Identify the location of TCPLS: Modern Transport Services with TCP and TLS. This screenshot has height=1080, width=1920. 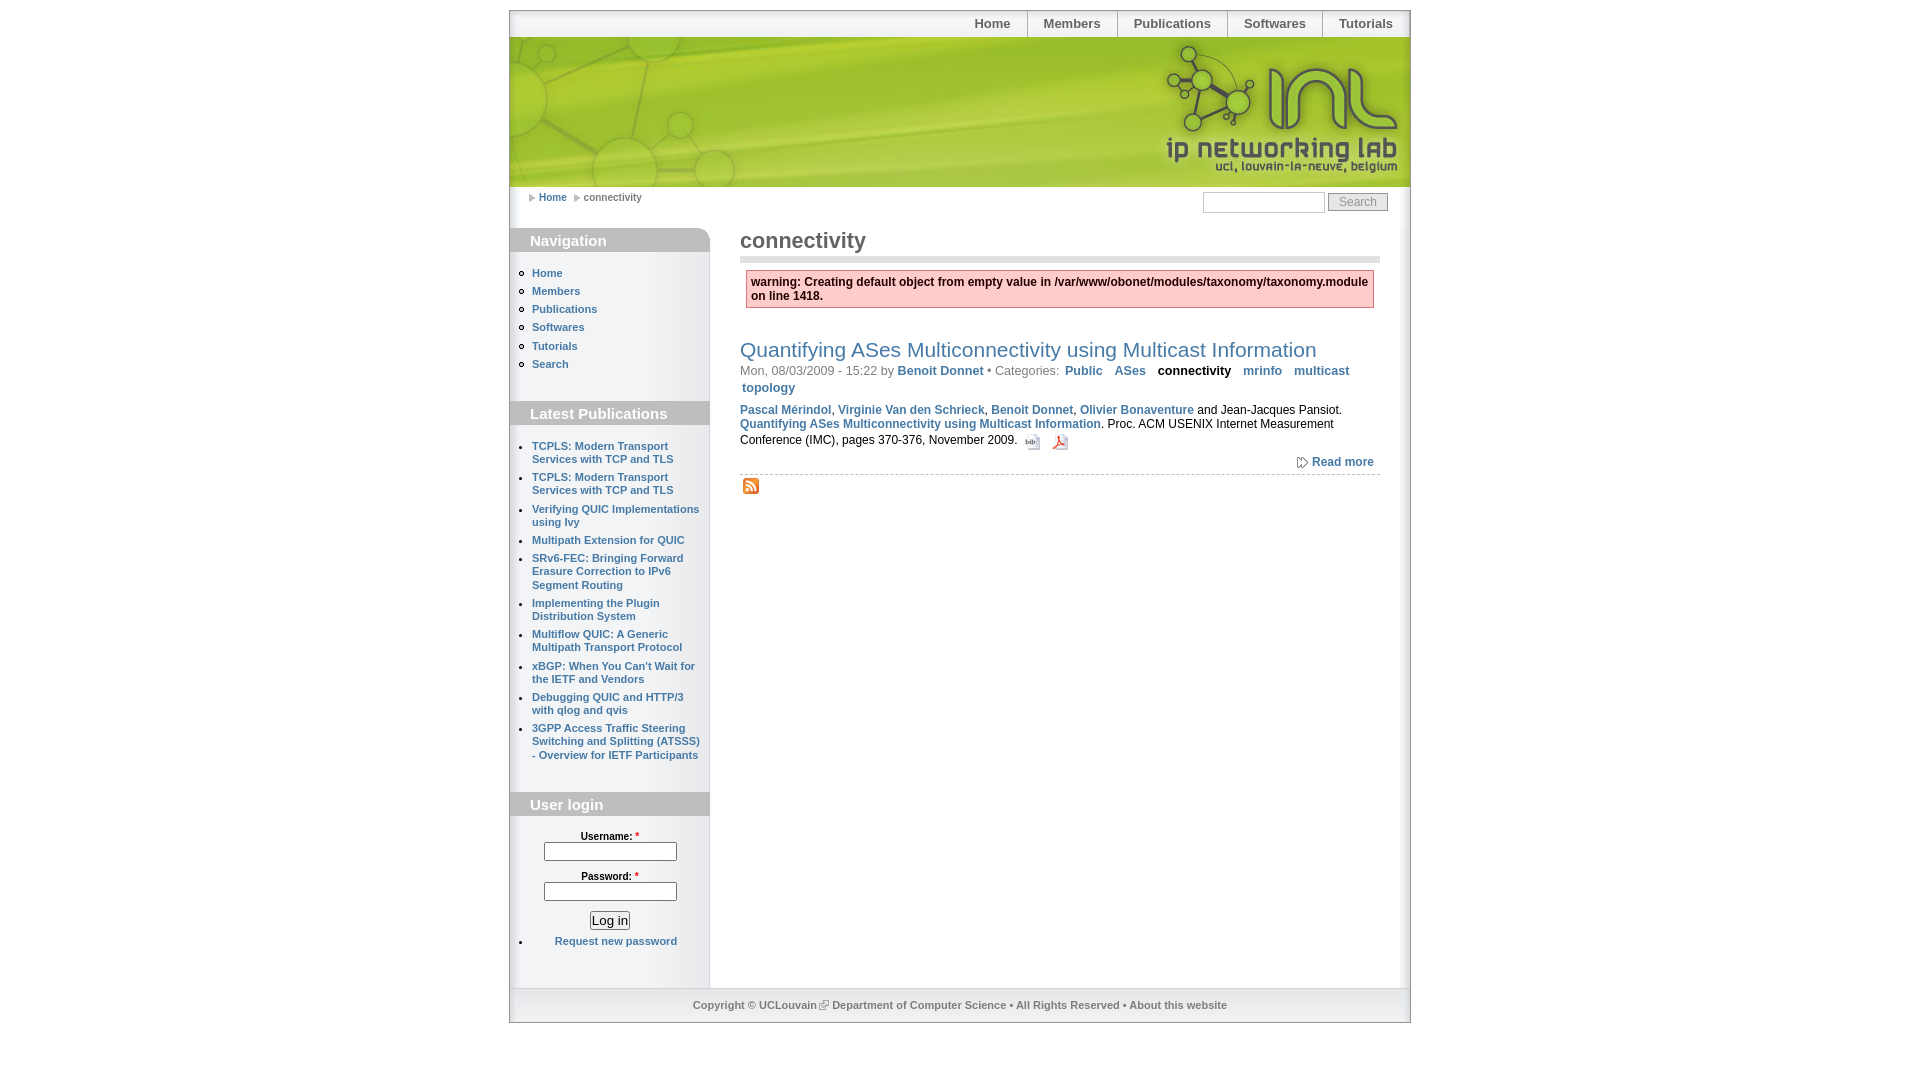
(603, 452).